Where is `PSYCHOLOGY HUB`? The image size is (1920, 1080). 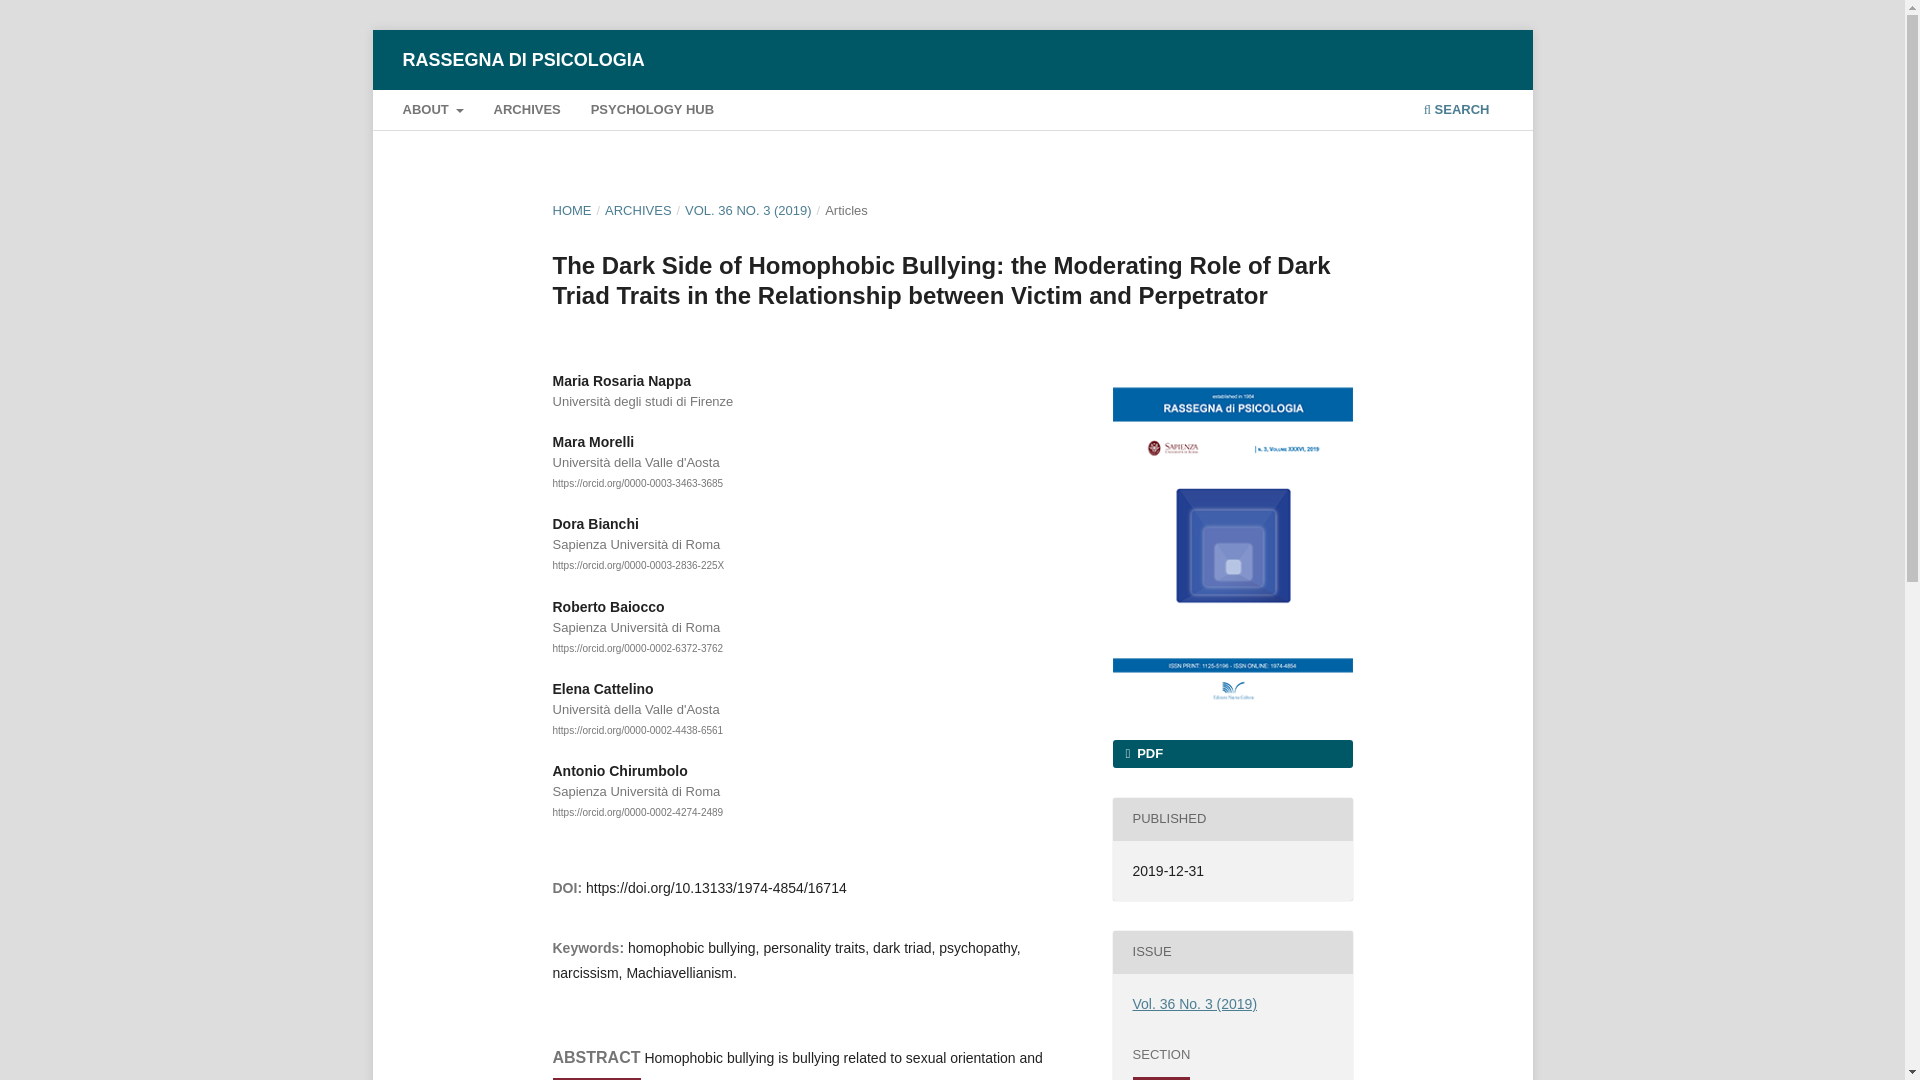 PSYCHOLOGY HUB is located at coordinates (652, 112).